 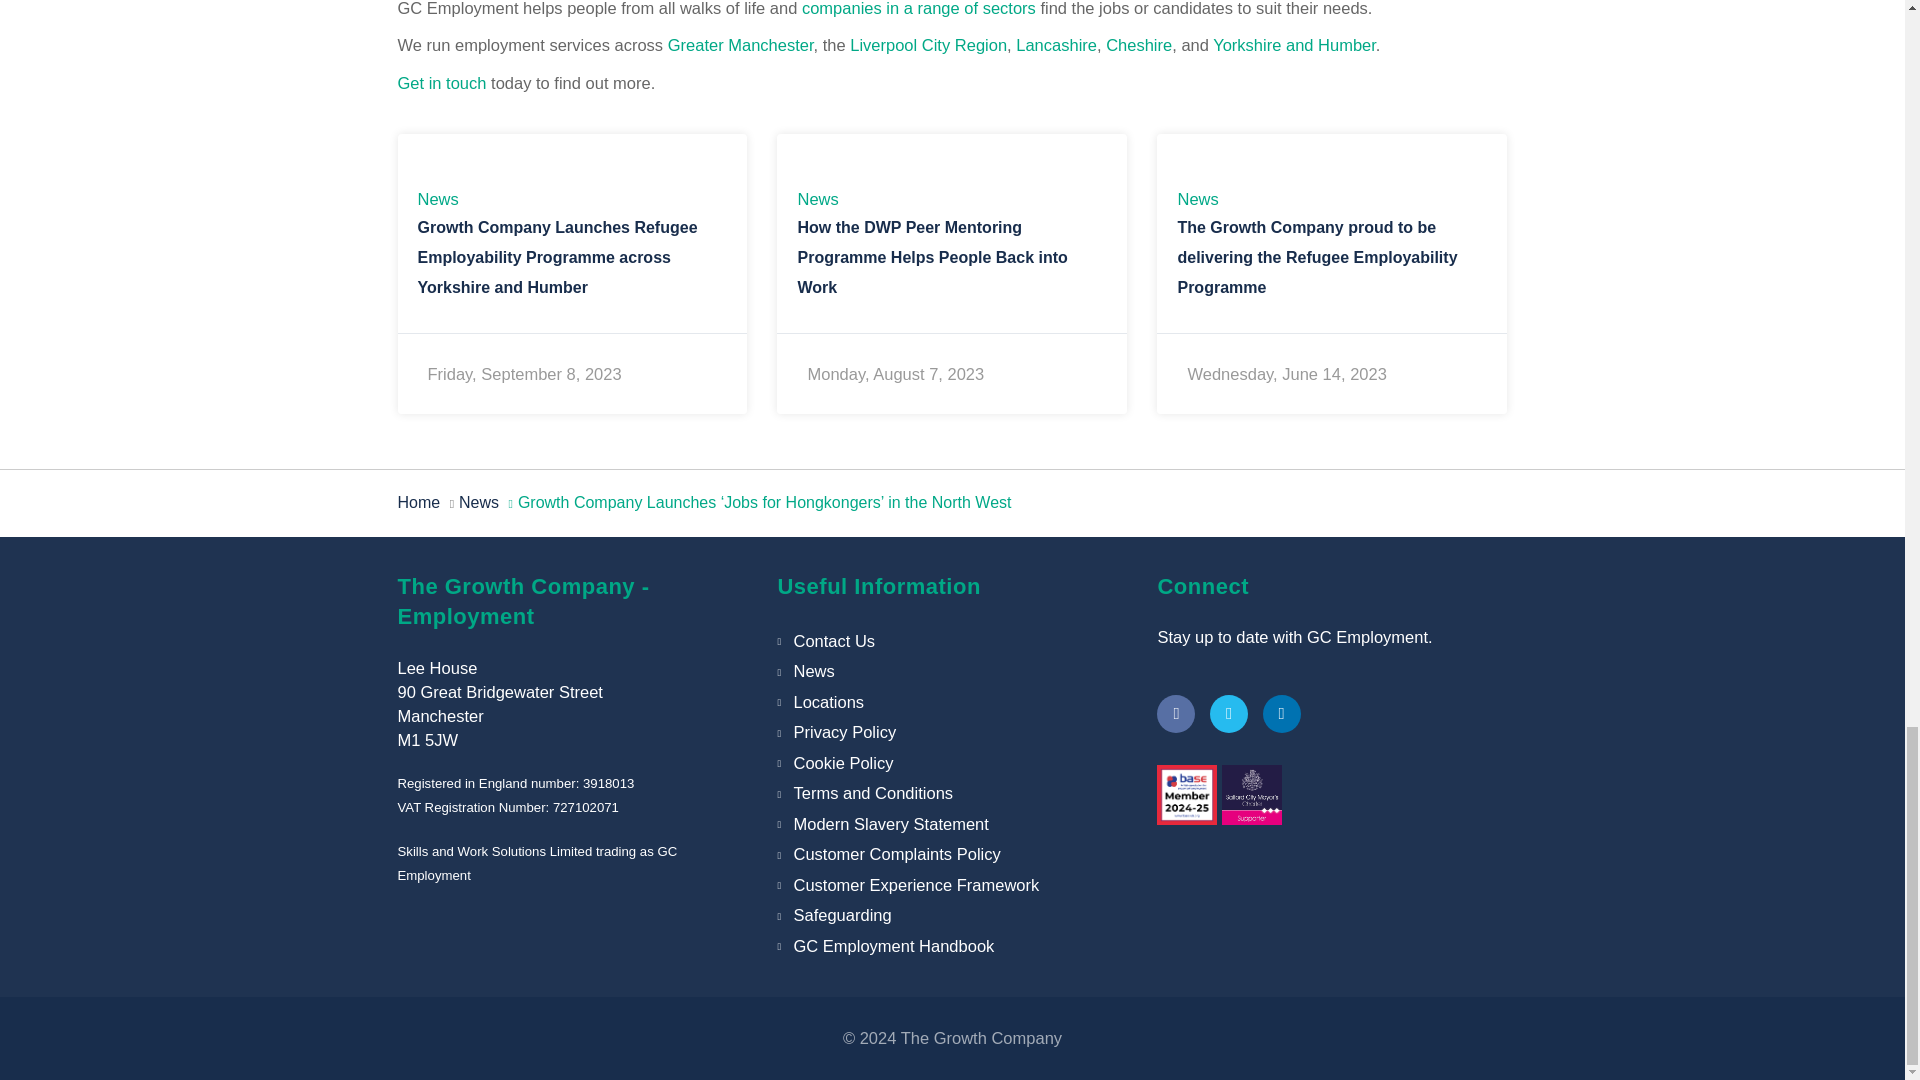 What do you see at coordinates (919, 8) in the screenshot?
I see `companies in a range of sectors` at bounding box center [919, 8].